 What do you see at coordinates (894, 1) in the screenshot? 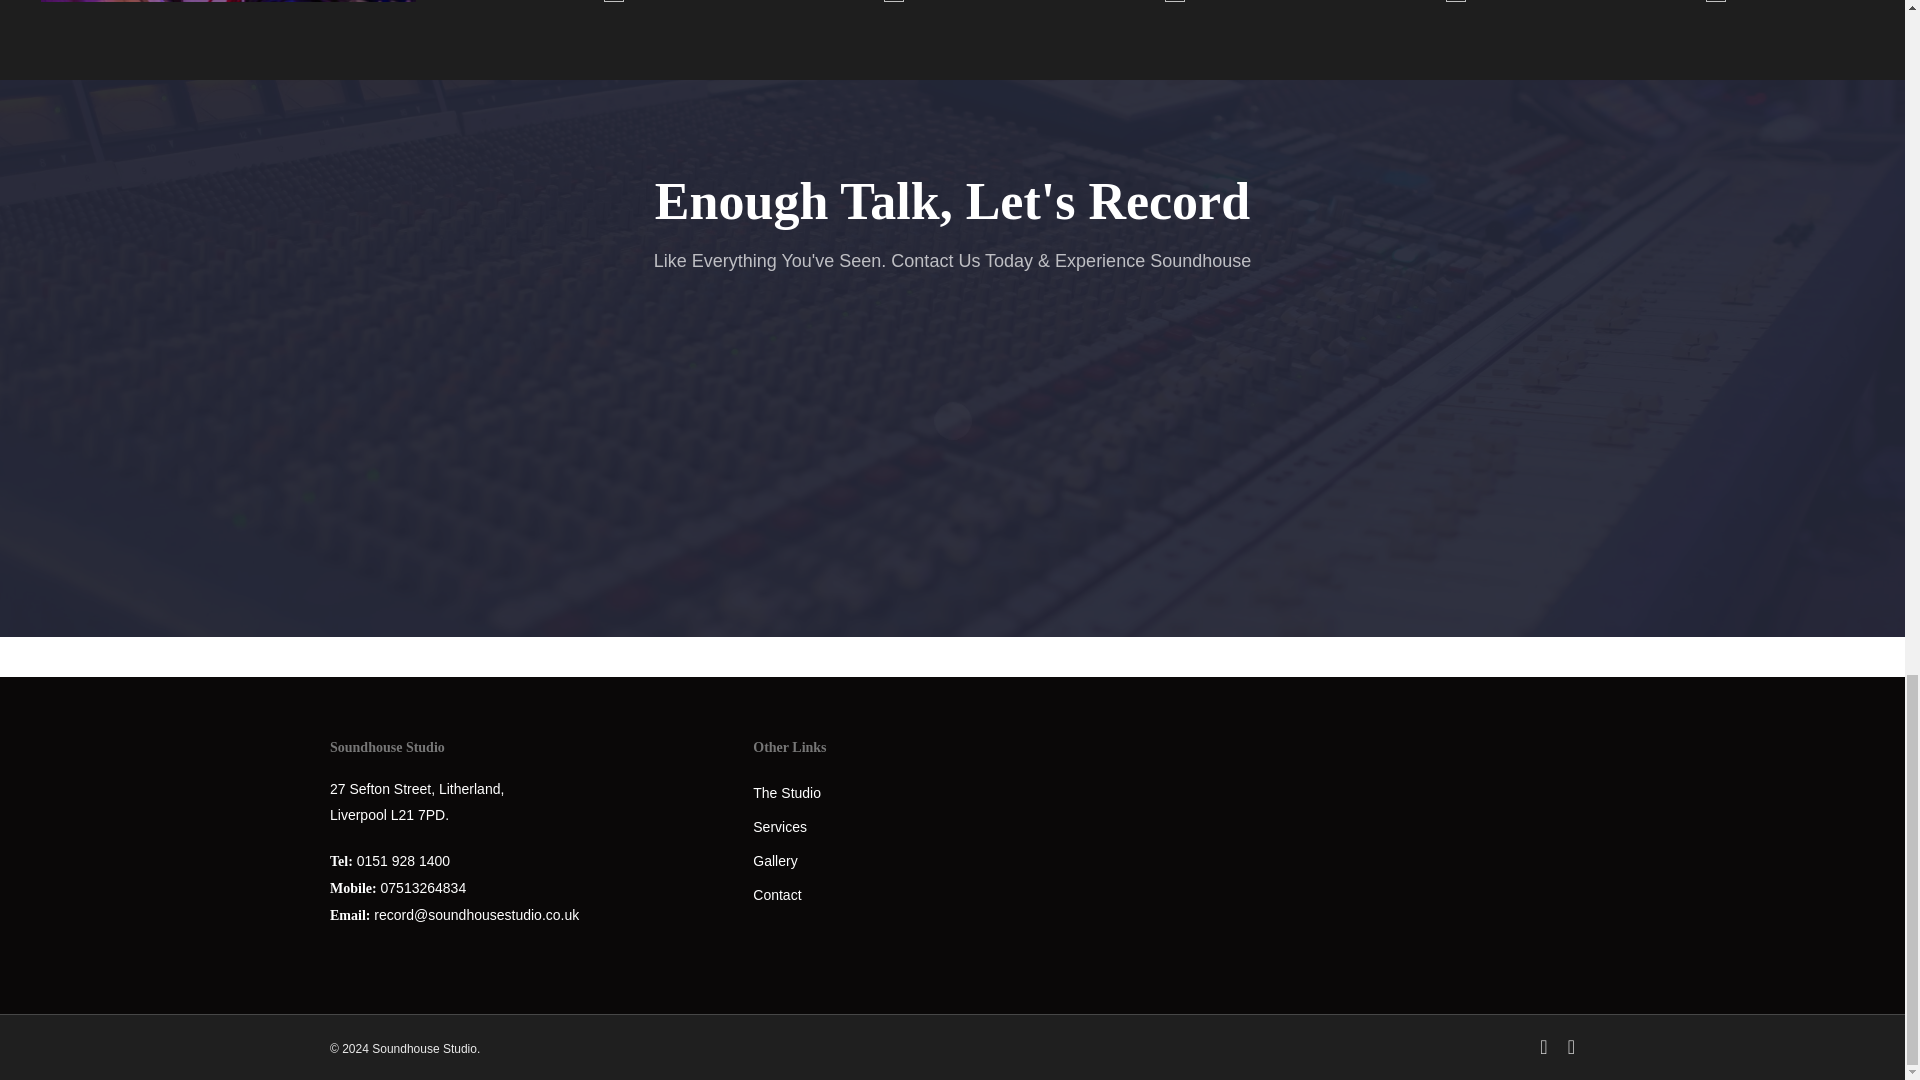
I see `PHOTO-2022-02-15-20-59-25 16` at bounding box center [894, 1].